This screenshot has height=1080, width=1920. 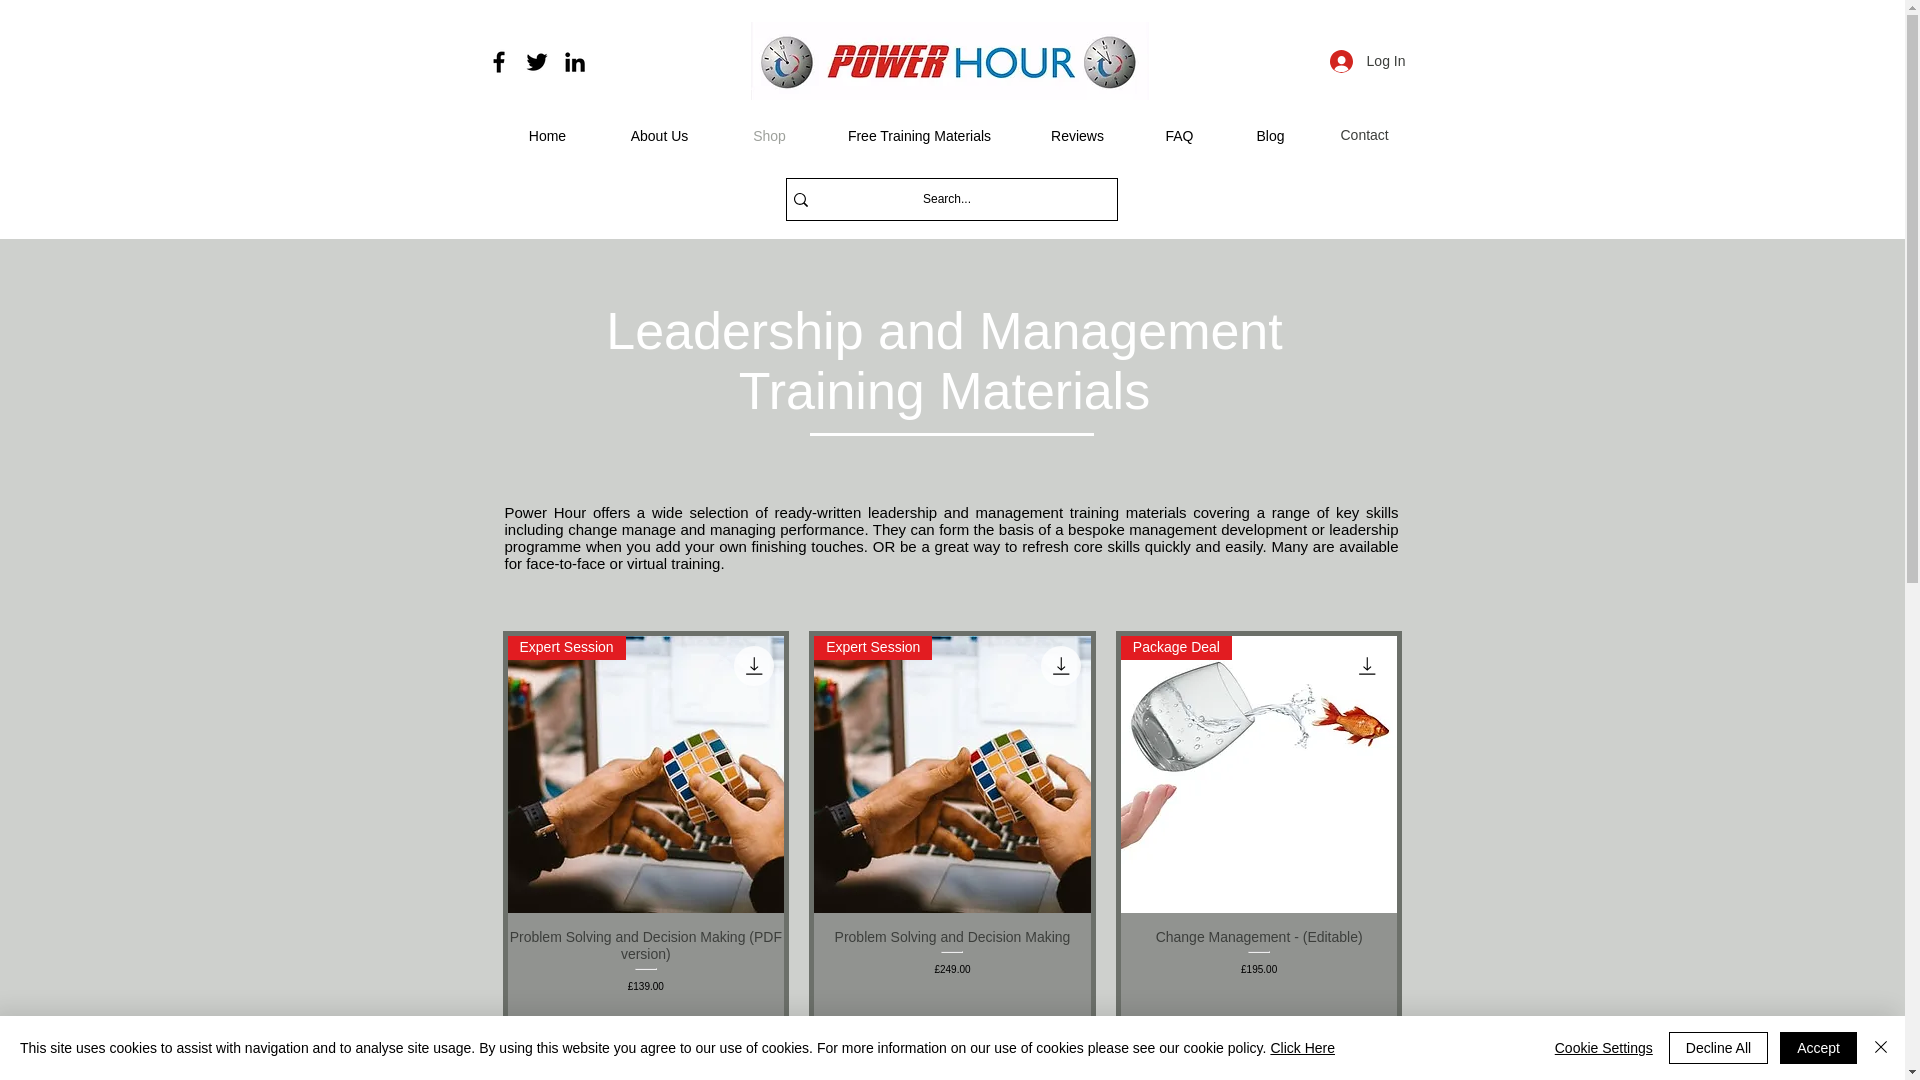 What do you see at coordinates (1179, 136) in the screenshot?
I see `FAQ` at bounding box center [1179, 136].